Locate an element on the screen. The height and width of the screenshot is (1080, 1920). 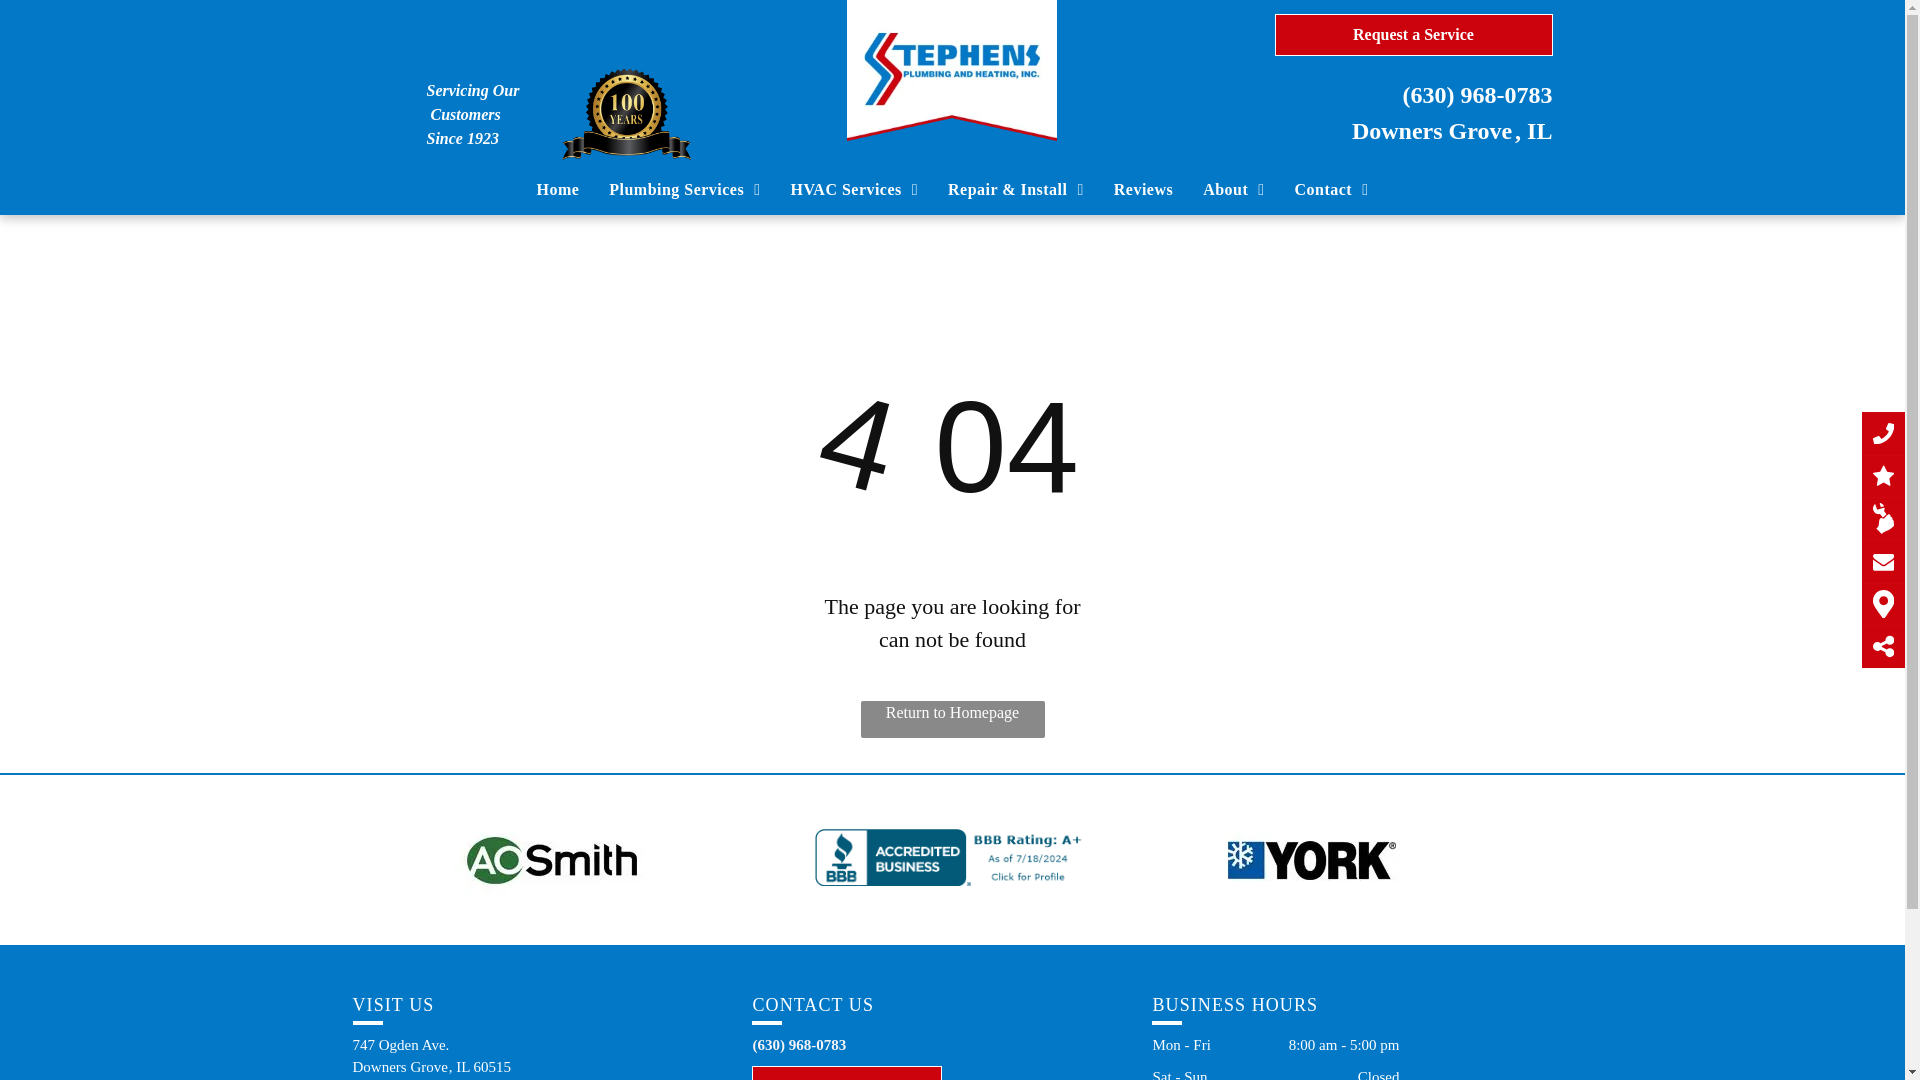
Reviews is located at coordinates (1143, 190).